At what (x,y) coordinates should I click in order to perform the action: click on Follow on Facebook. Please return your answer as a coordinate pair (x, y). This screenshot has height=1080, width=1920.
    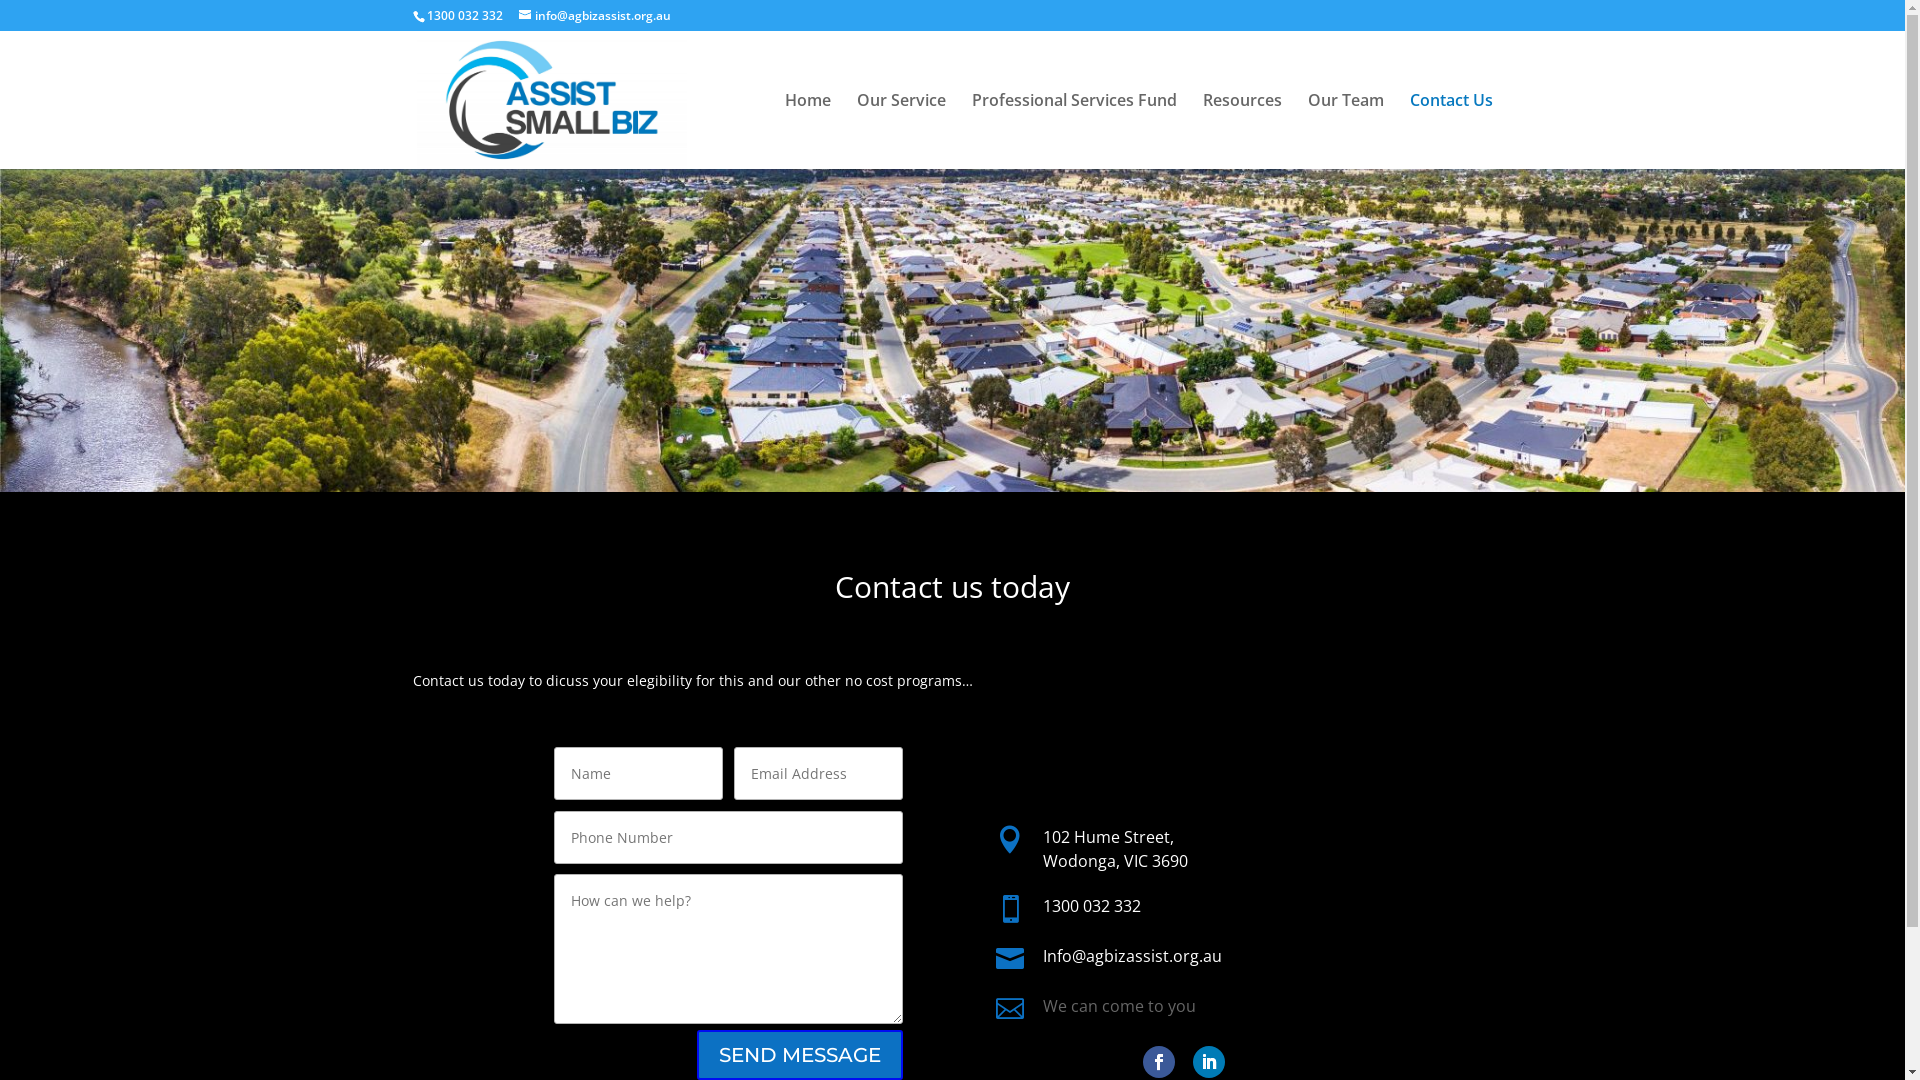
    Looking at the image, I should click on (1159, 1062).